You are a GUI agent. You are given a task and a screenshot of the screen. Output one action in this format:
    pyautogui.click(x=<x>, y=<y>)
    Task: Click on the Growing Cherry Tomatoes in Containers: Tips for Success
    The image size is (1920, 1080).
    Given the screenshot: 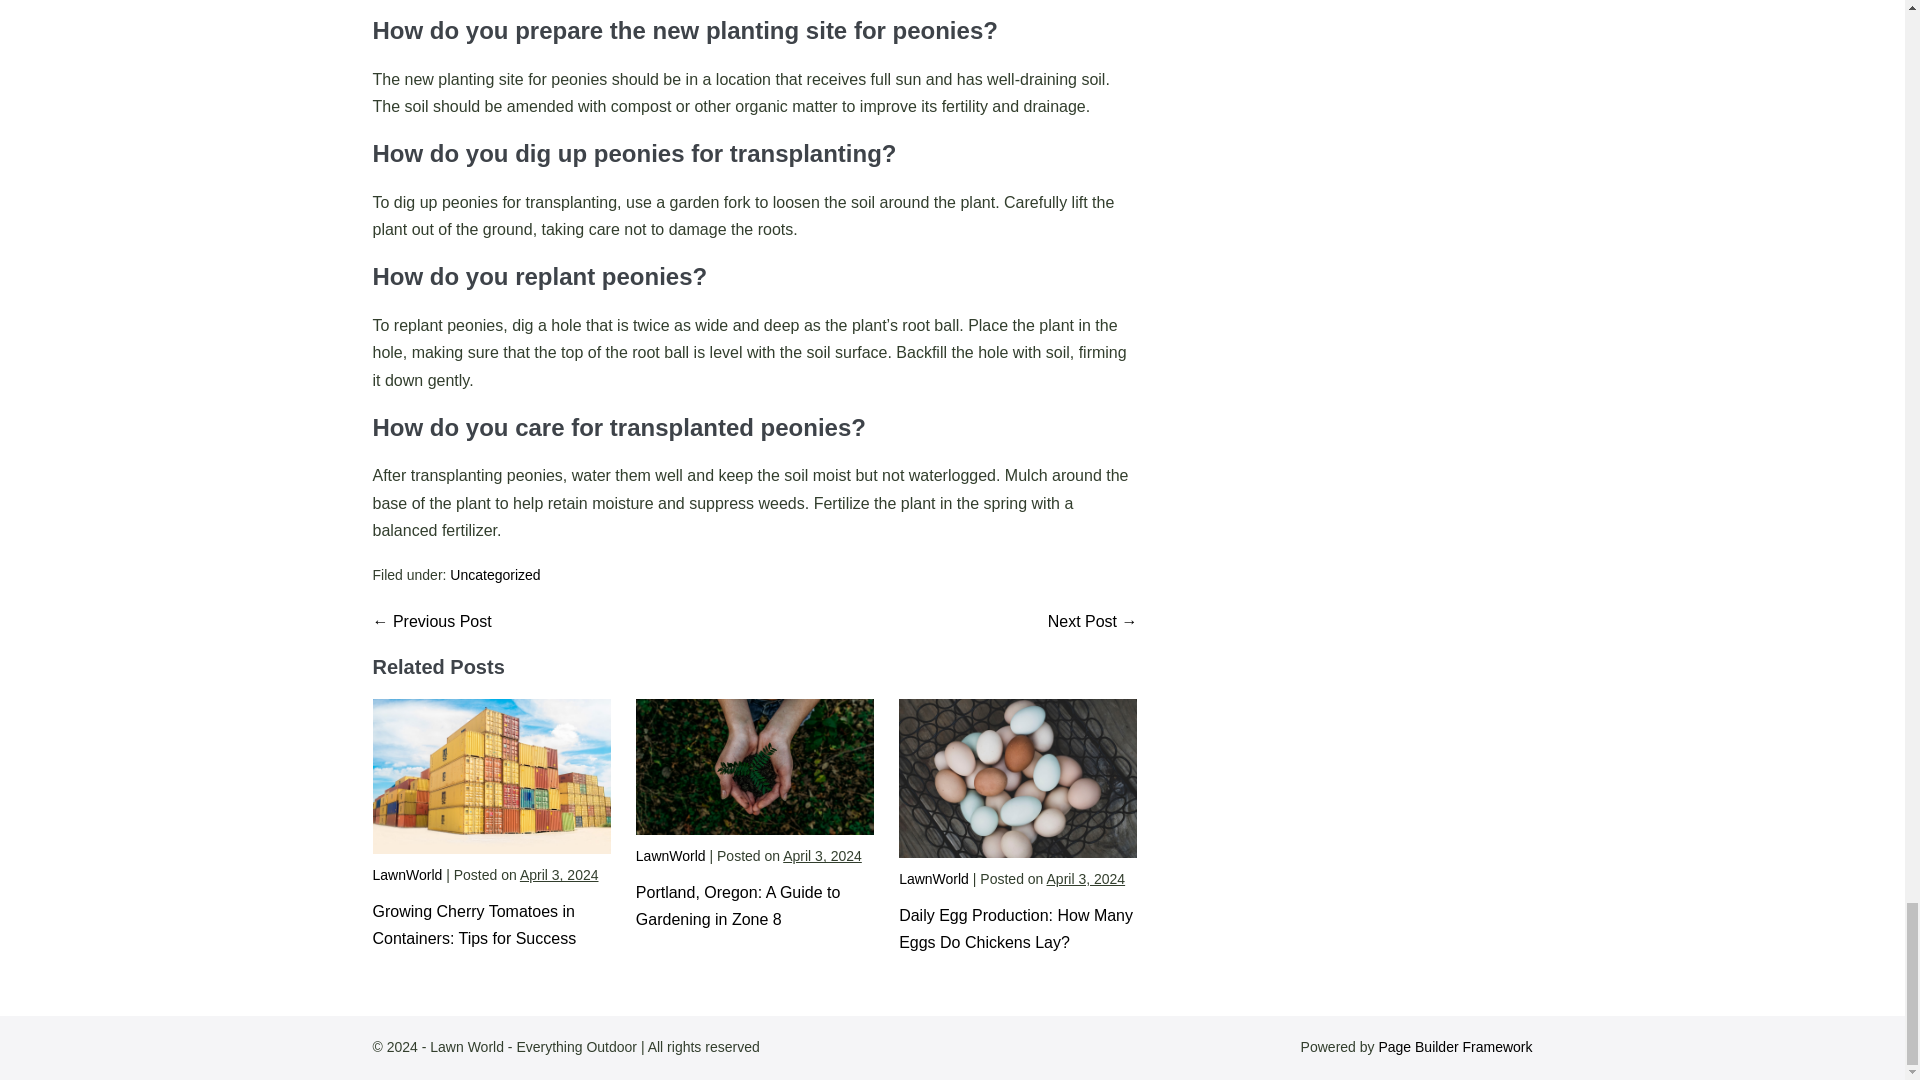 What is the action you would take?
    pyautogui.click(x=474, y=924)
    